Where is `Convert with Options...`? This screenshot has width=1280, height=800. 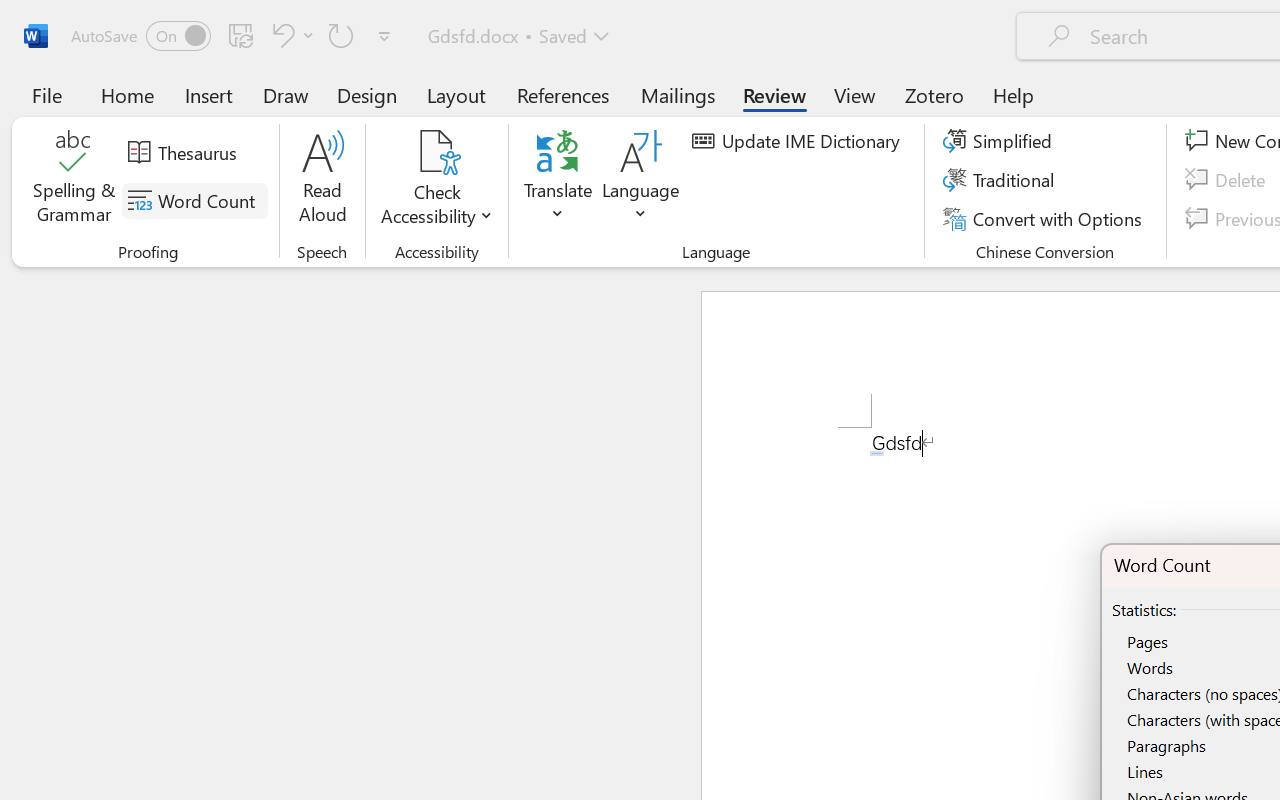
Convert with Options... is located at coordinates (1045, 218).